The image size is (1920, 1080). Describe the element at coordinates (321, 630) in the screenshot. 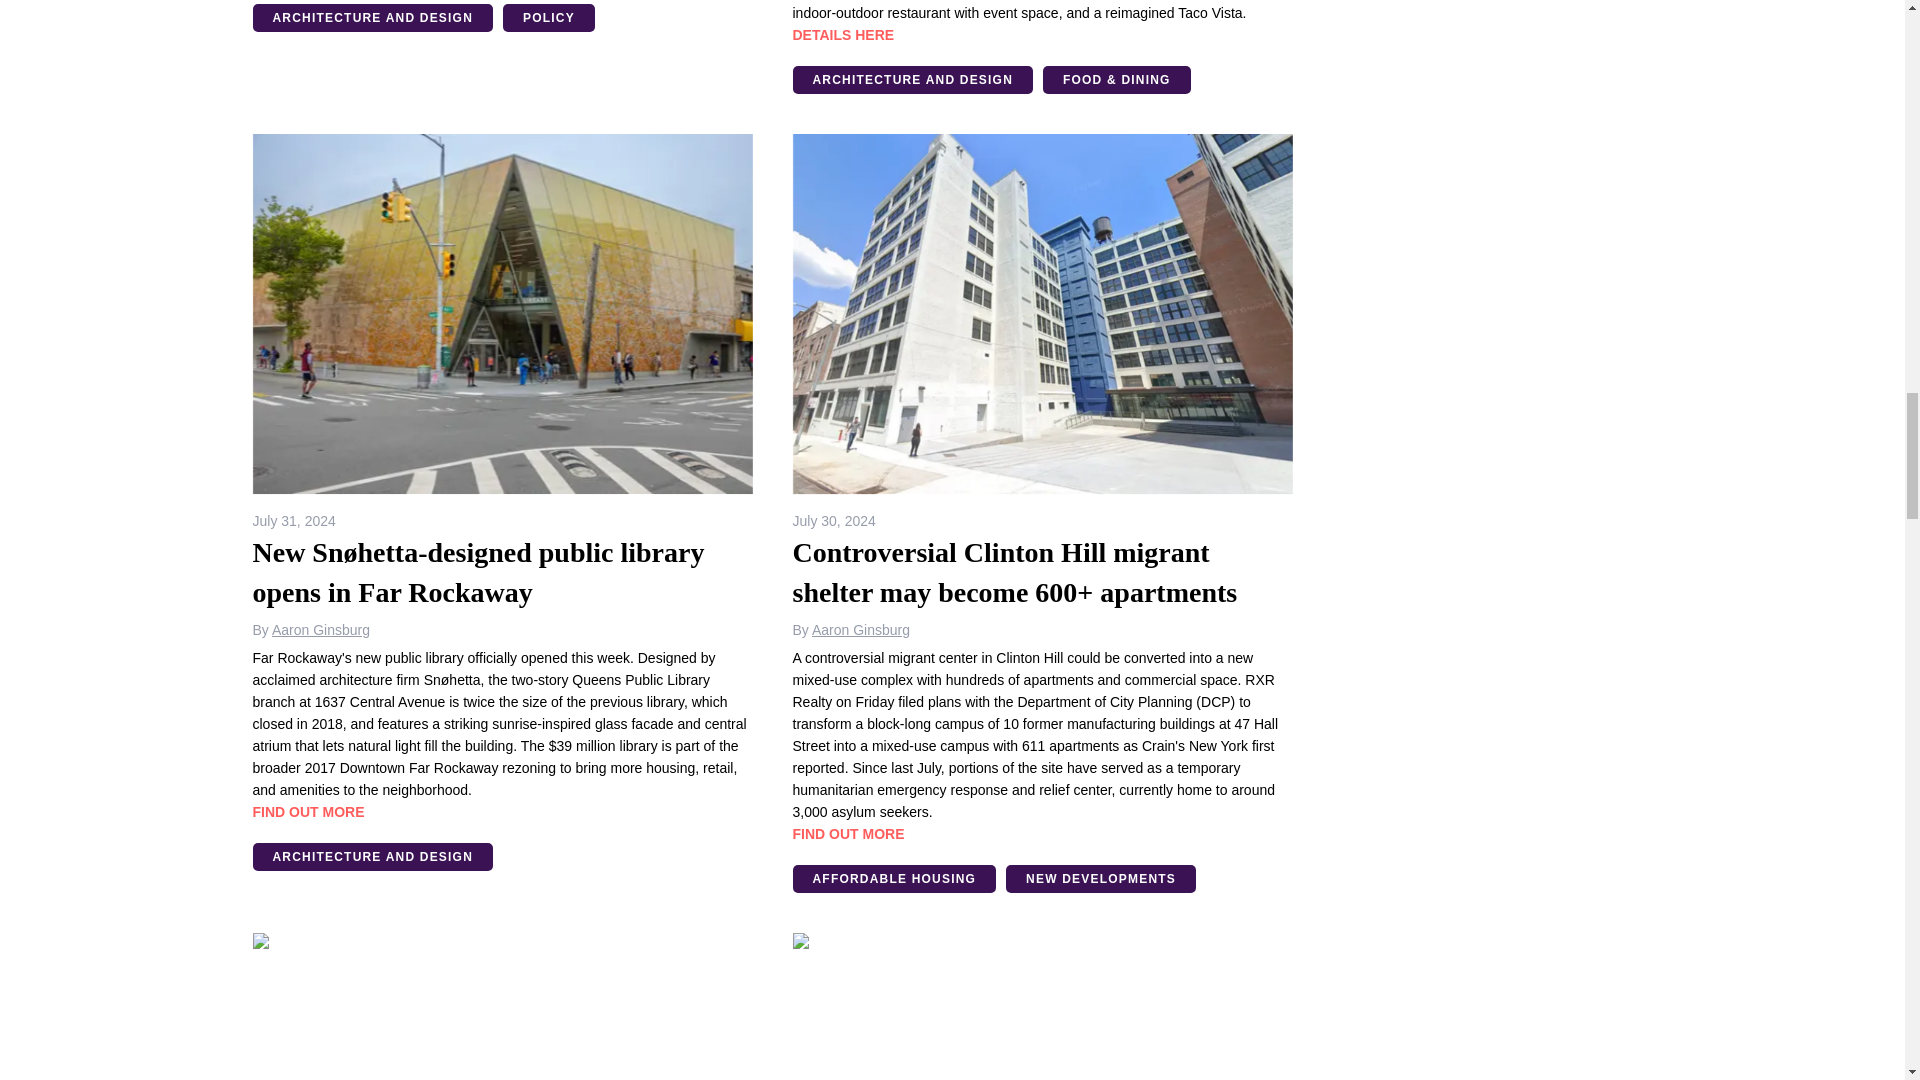

I see `Posts by Aaron Ginsburg` at that location.